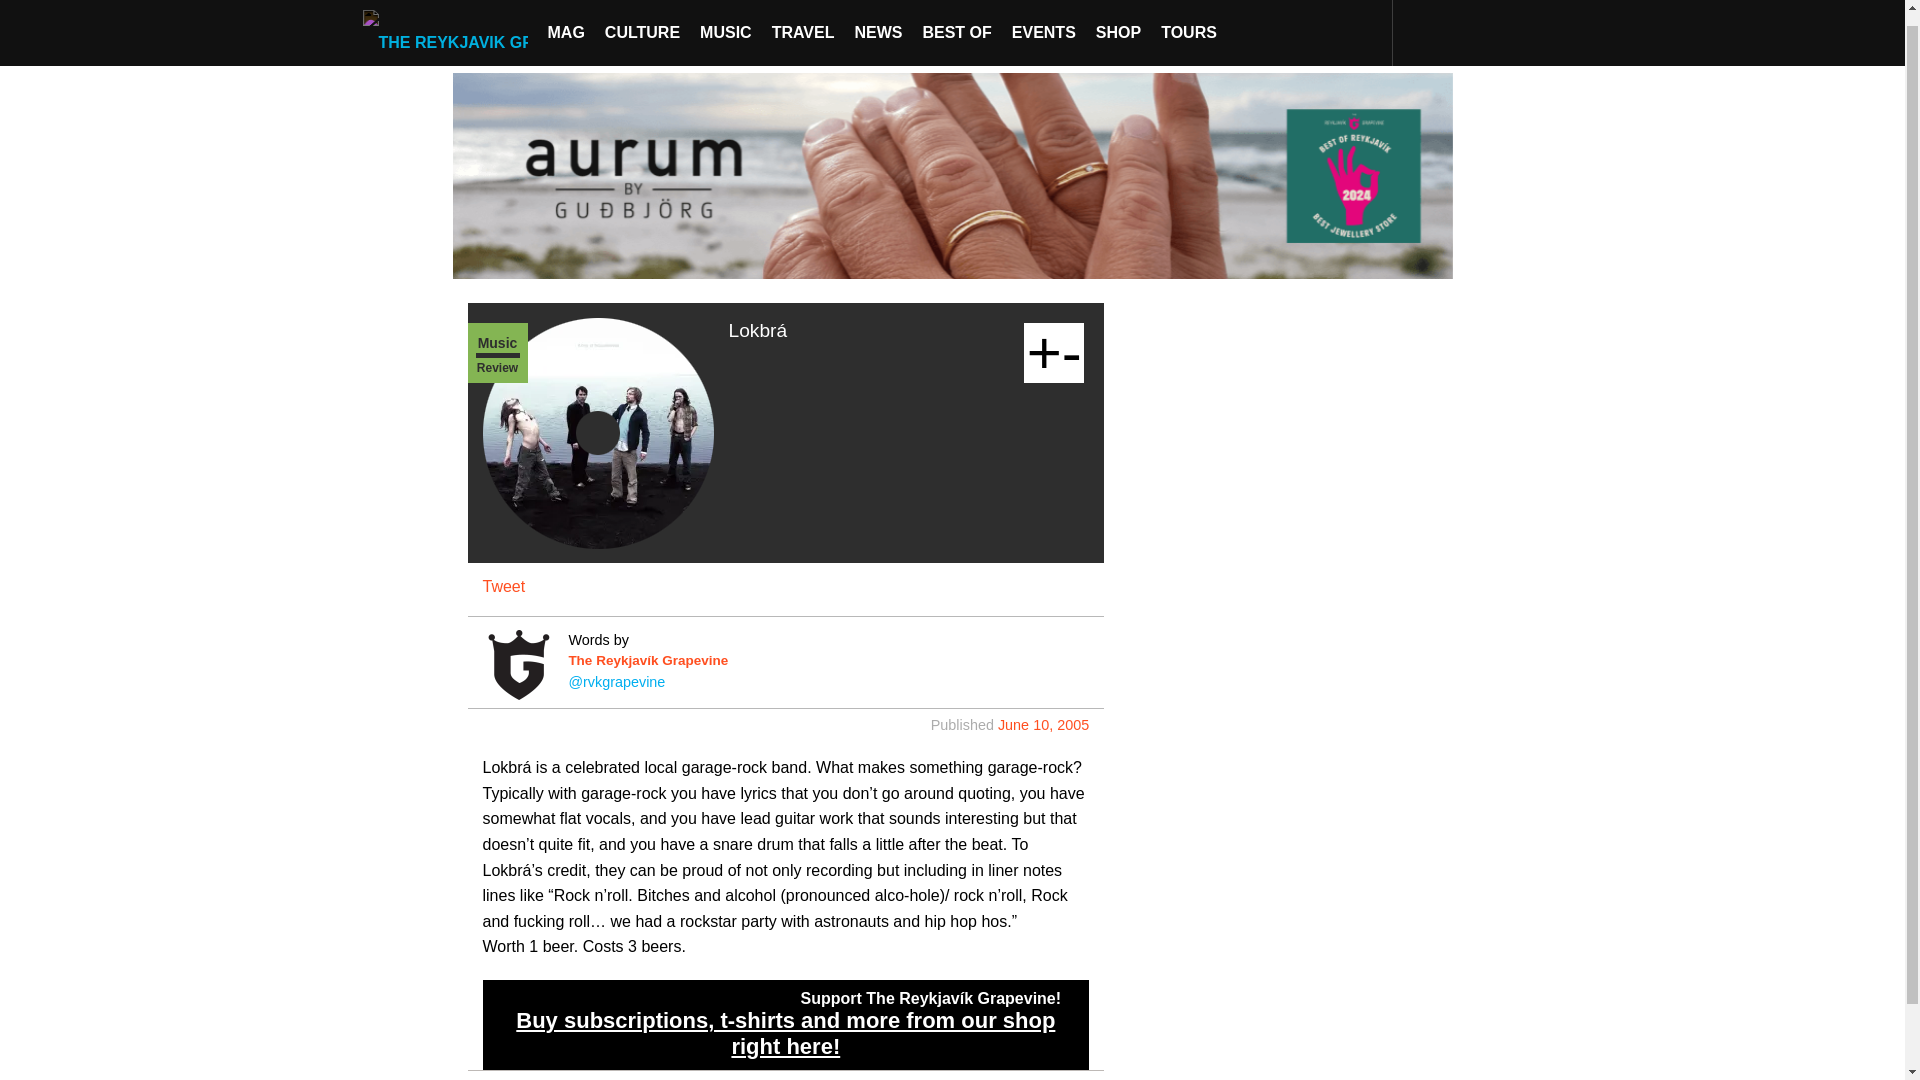 Image resolution: width=1920 pixels, height=1080 pixels. I want to click on TRAVEL, so click(803, 26).